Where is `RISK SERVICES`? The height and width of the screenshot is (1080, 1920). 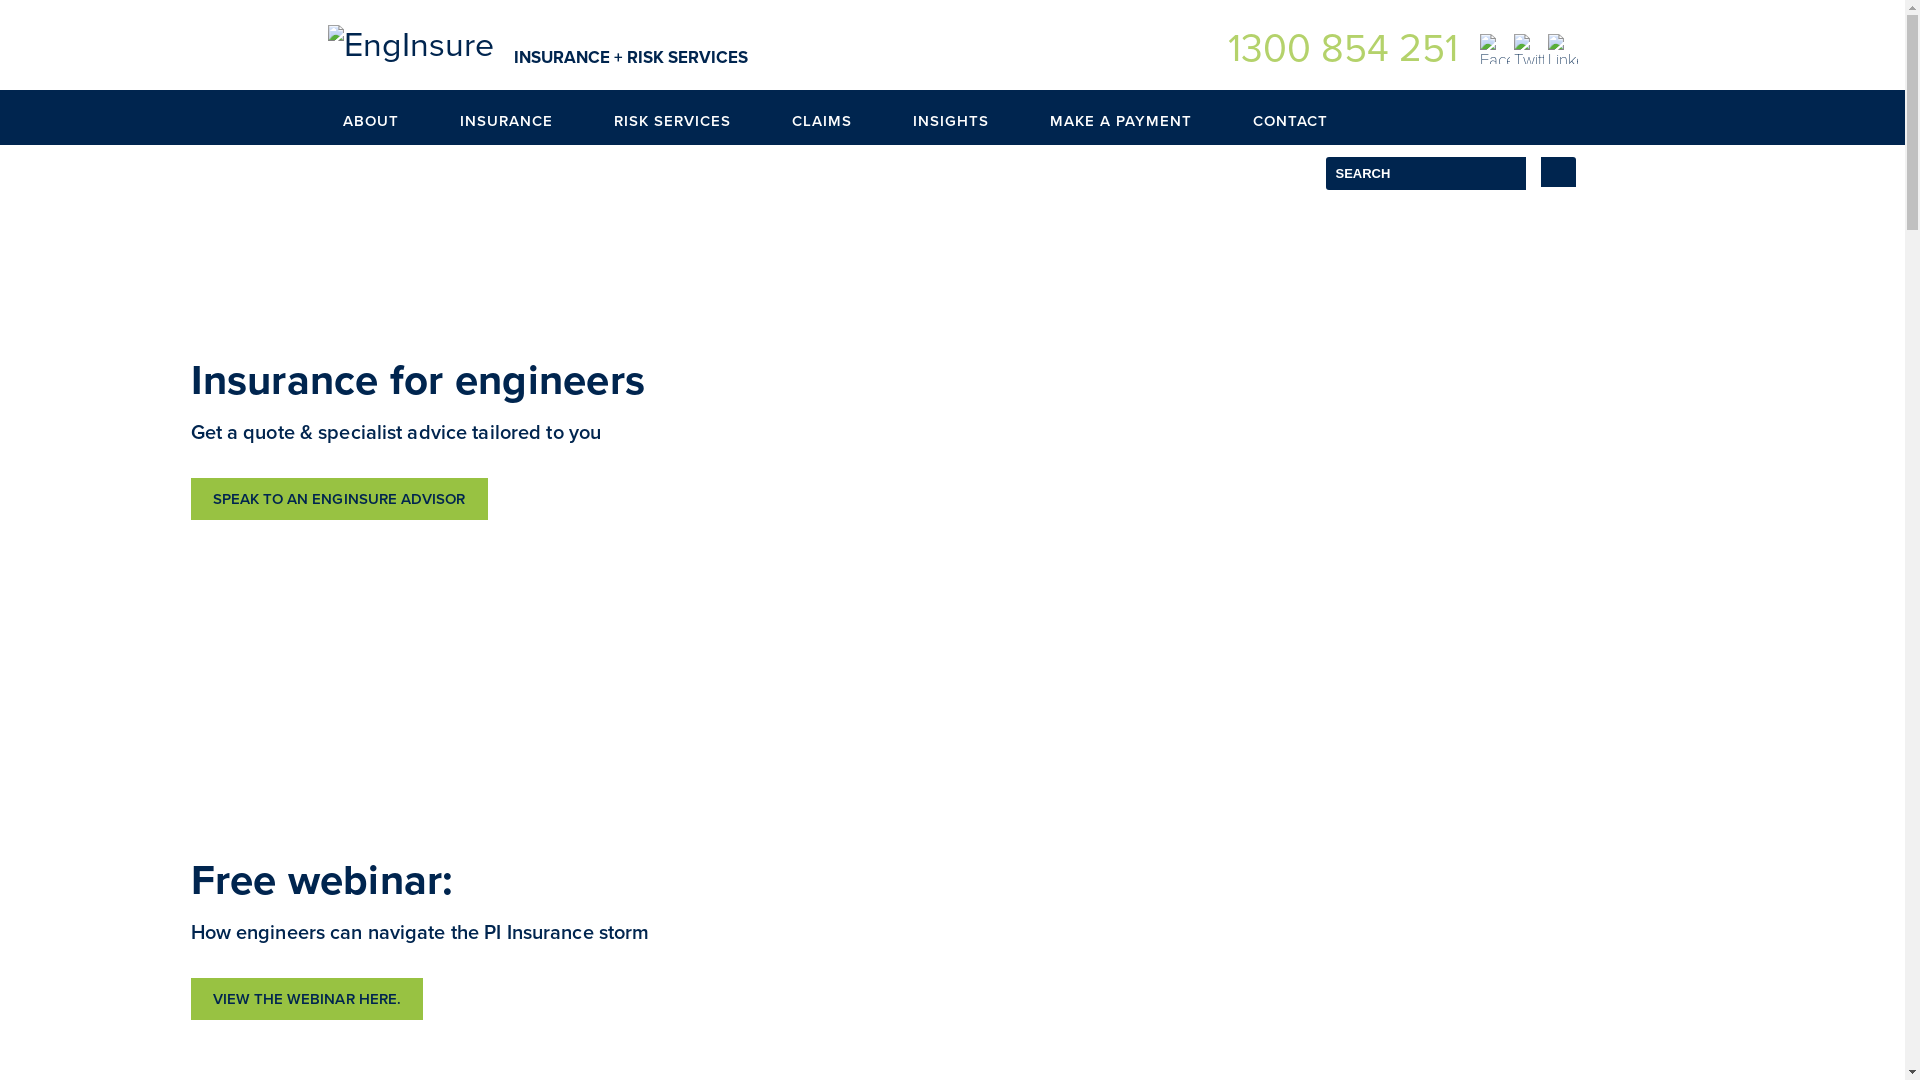 RISK SERVICES is located at coordinates (687, 118).